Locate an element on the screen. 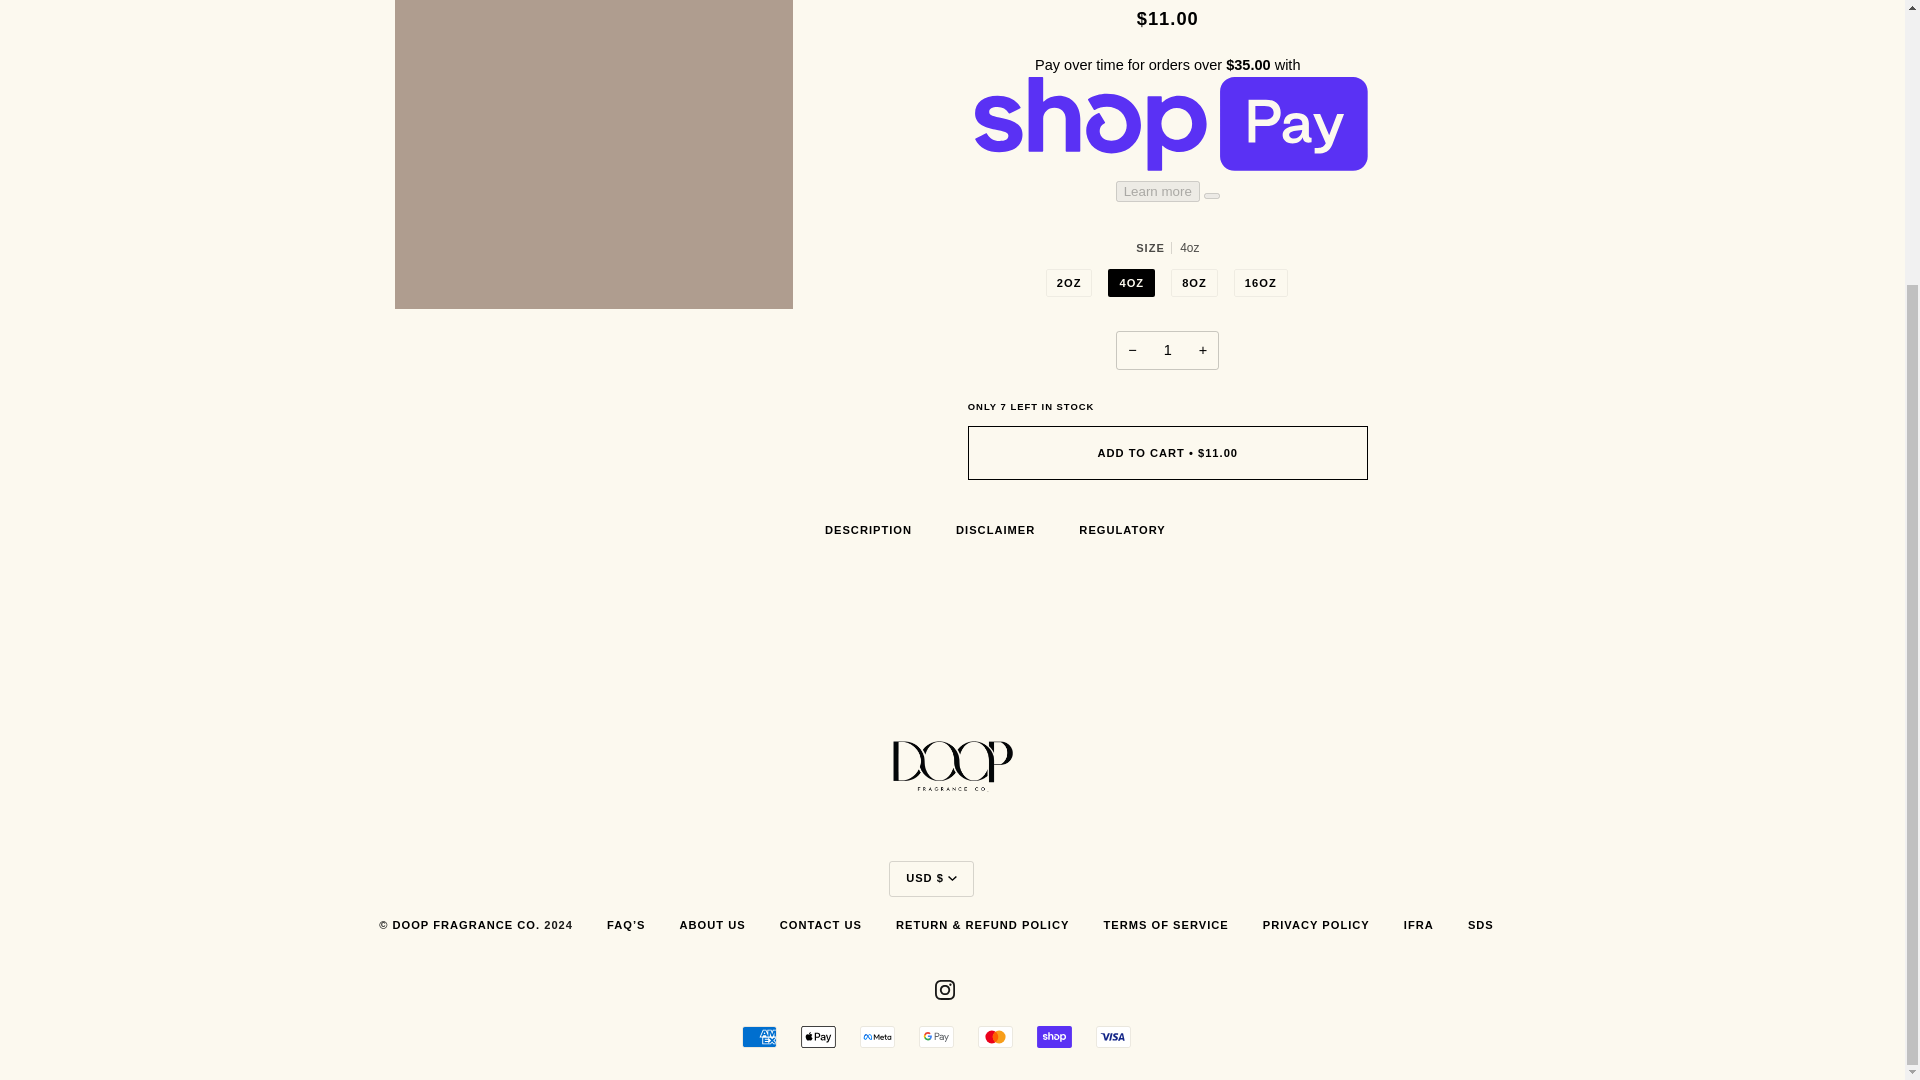 This screenshot has height=1080, width=1920. AMERICAN EXPRESS is located at coordinates (759, 1036).